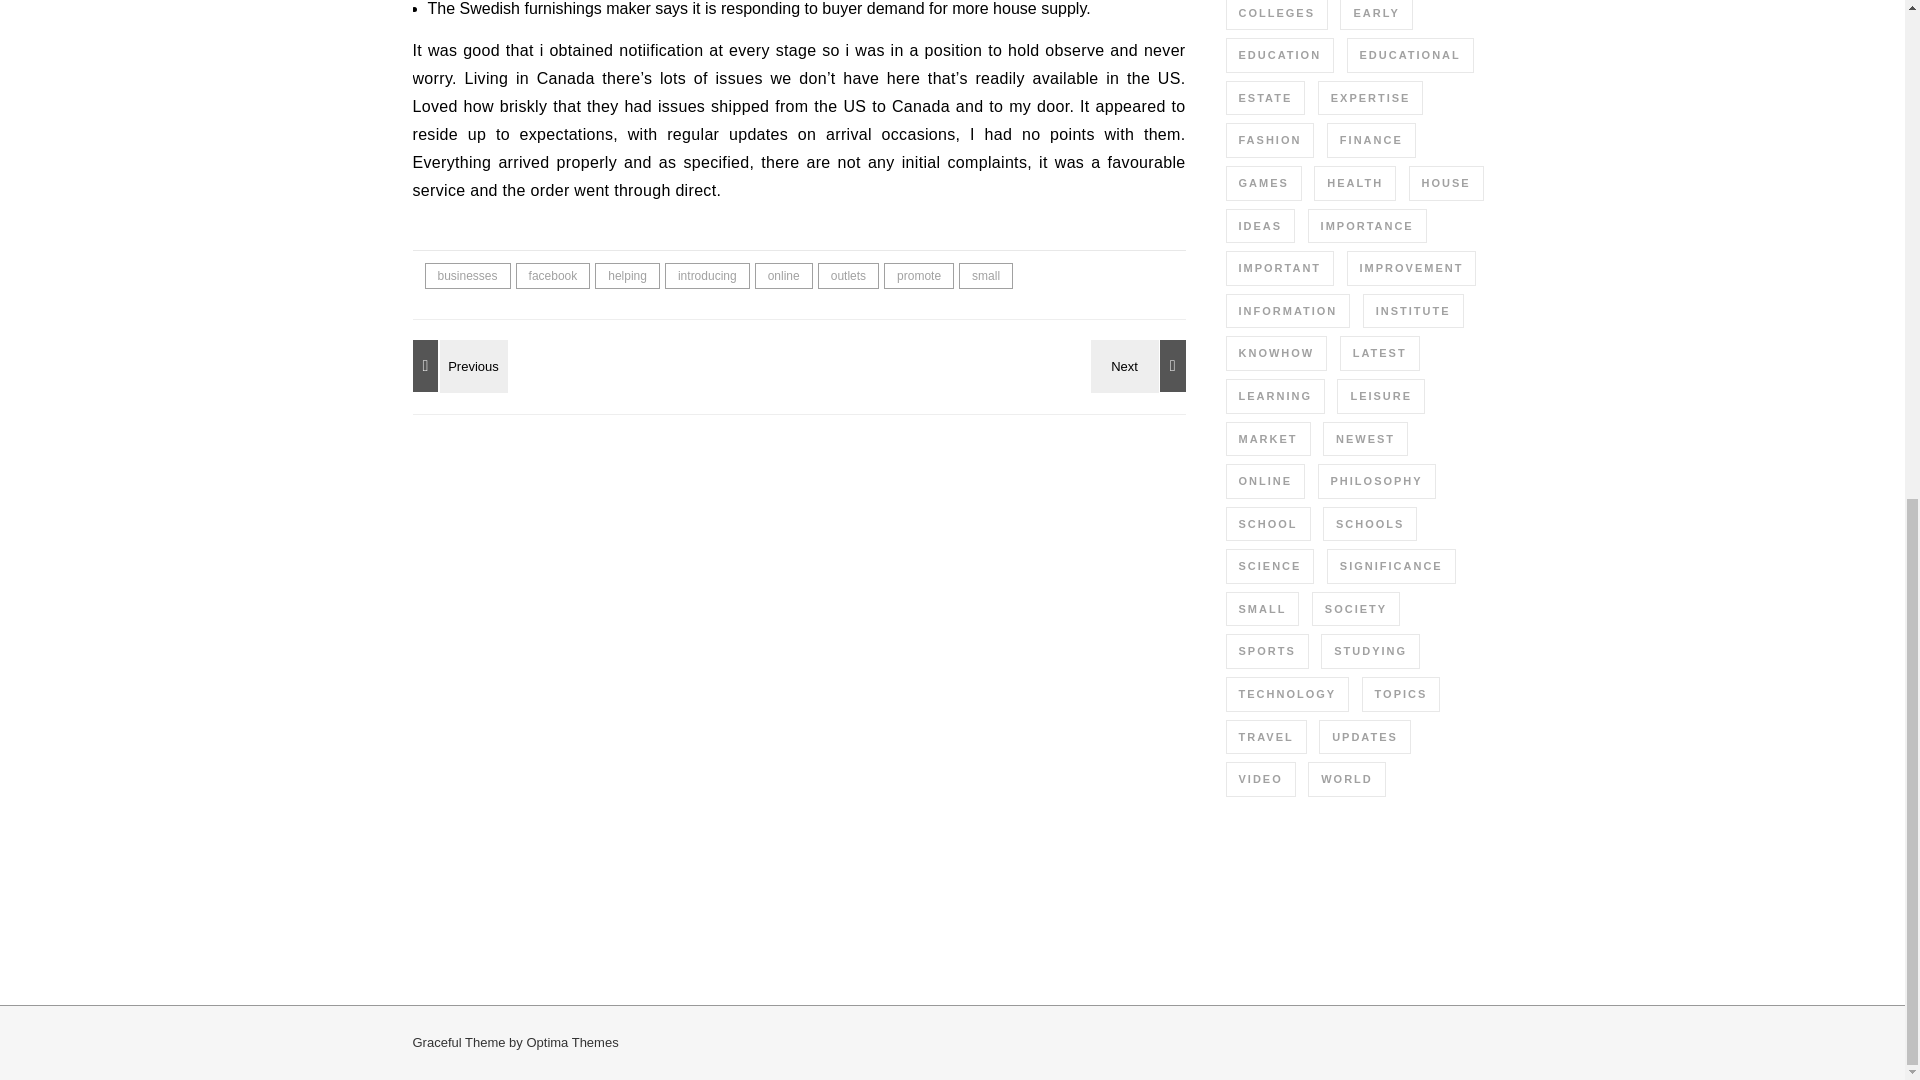  I want to click on outlets, so click(848, 276).